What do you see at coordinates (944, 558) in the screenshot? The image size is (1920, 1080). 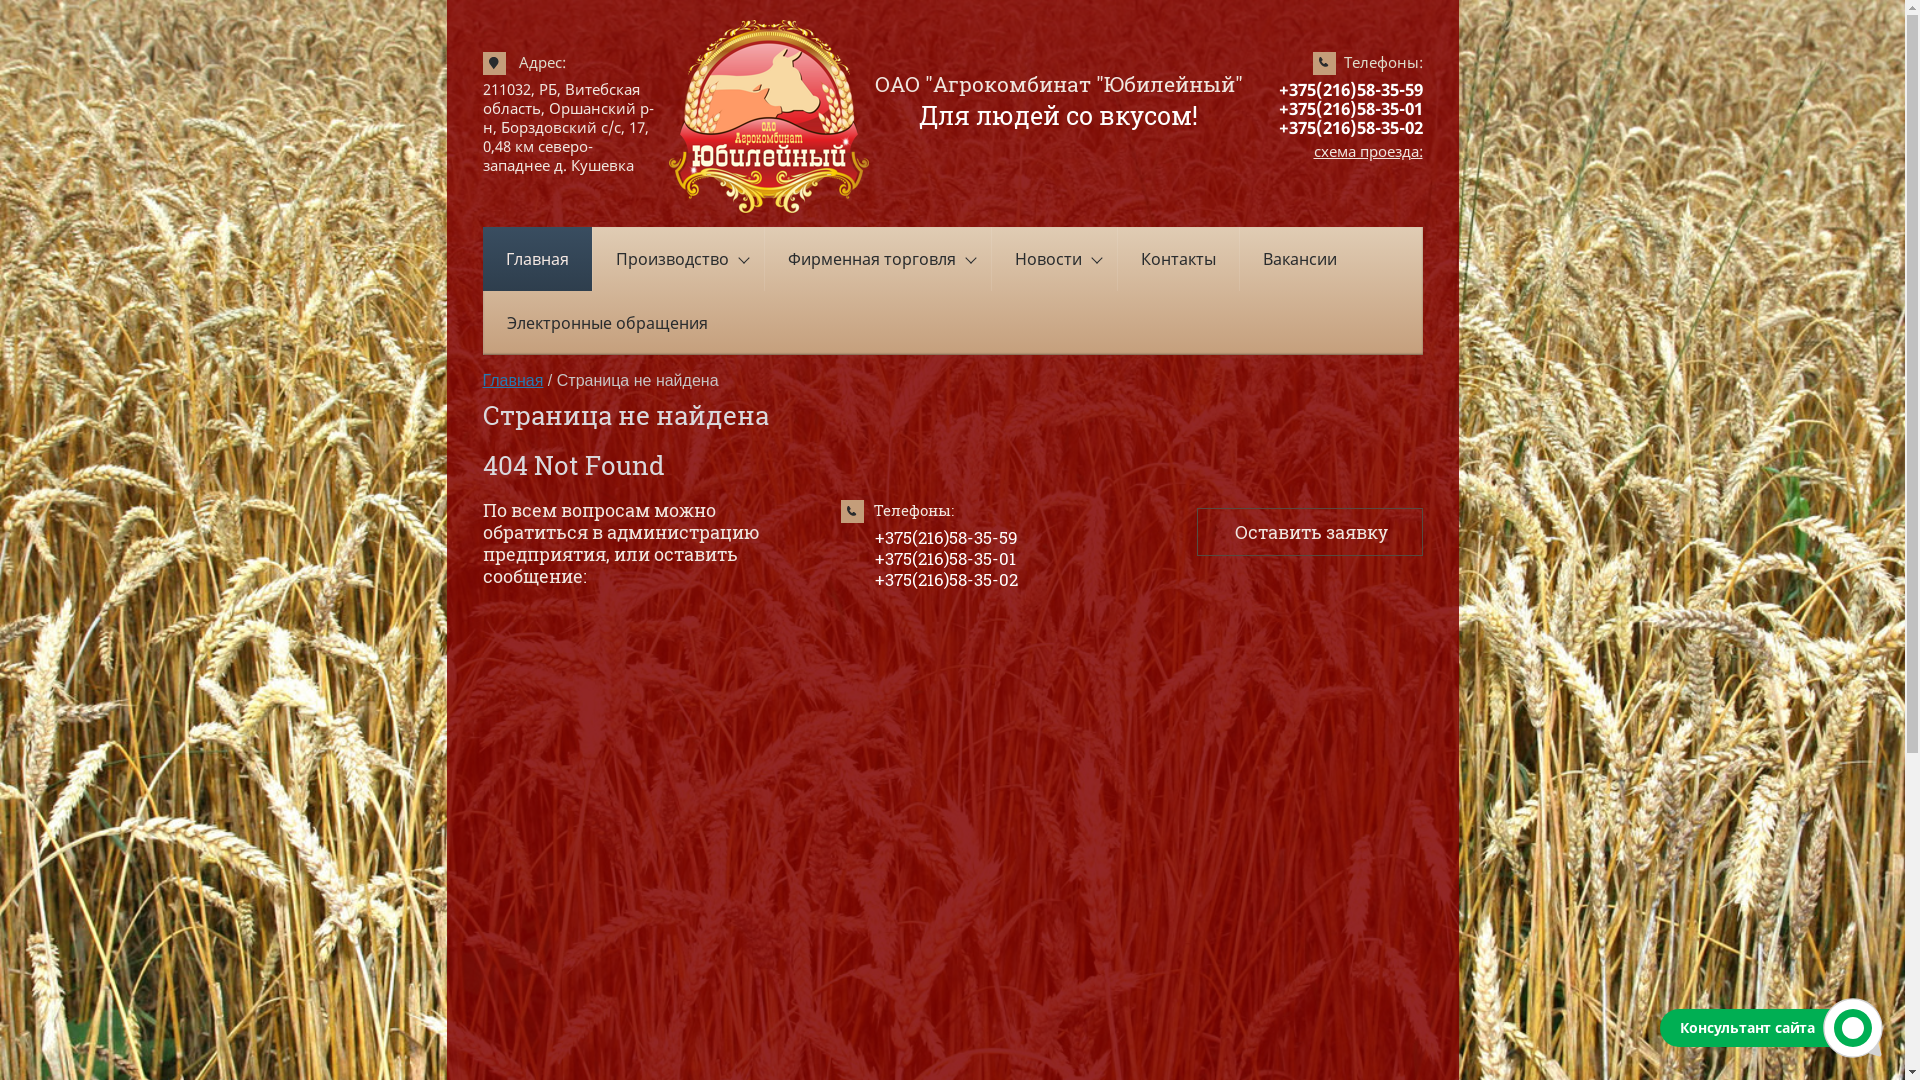 I see `+375(216)58-35-01` at bounding box center [944, 558].